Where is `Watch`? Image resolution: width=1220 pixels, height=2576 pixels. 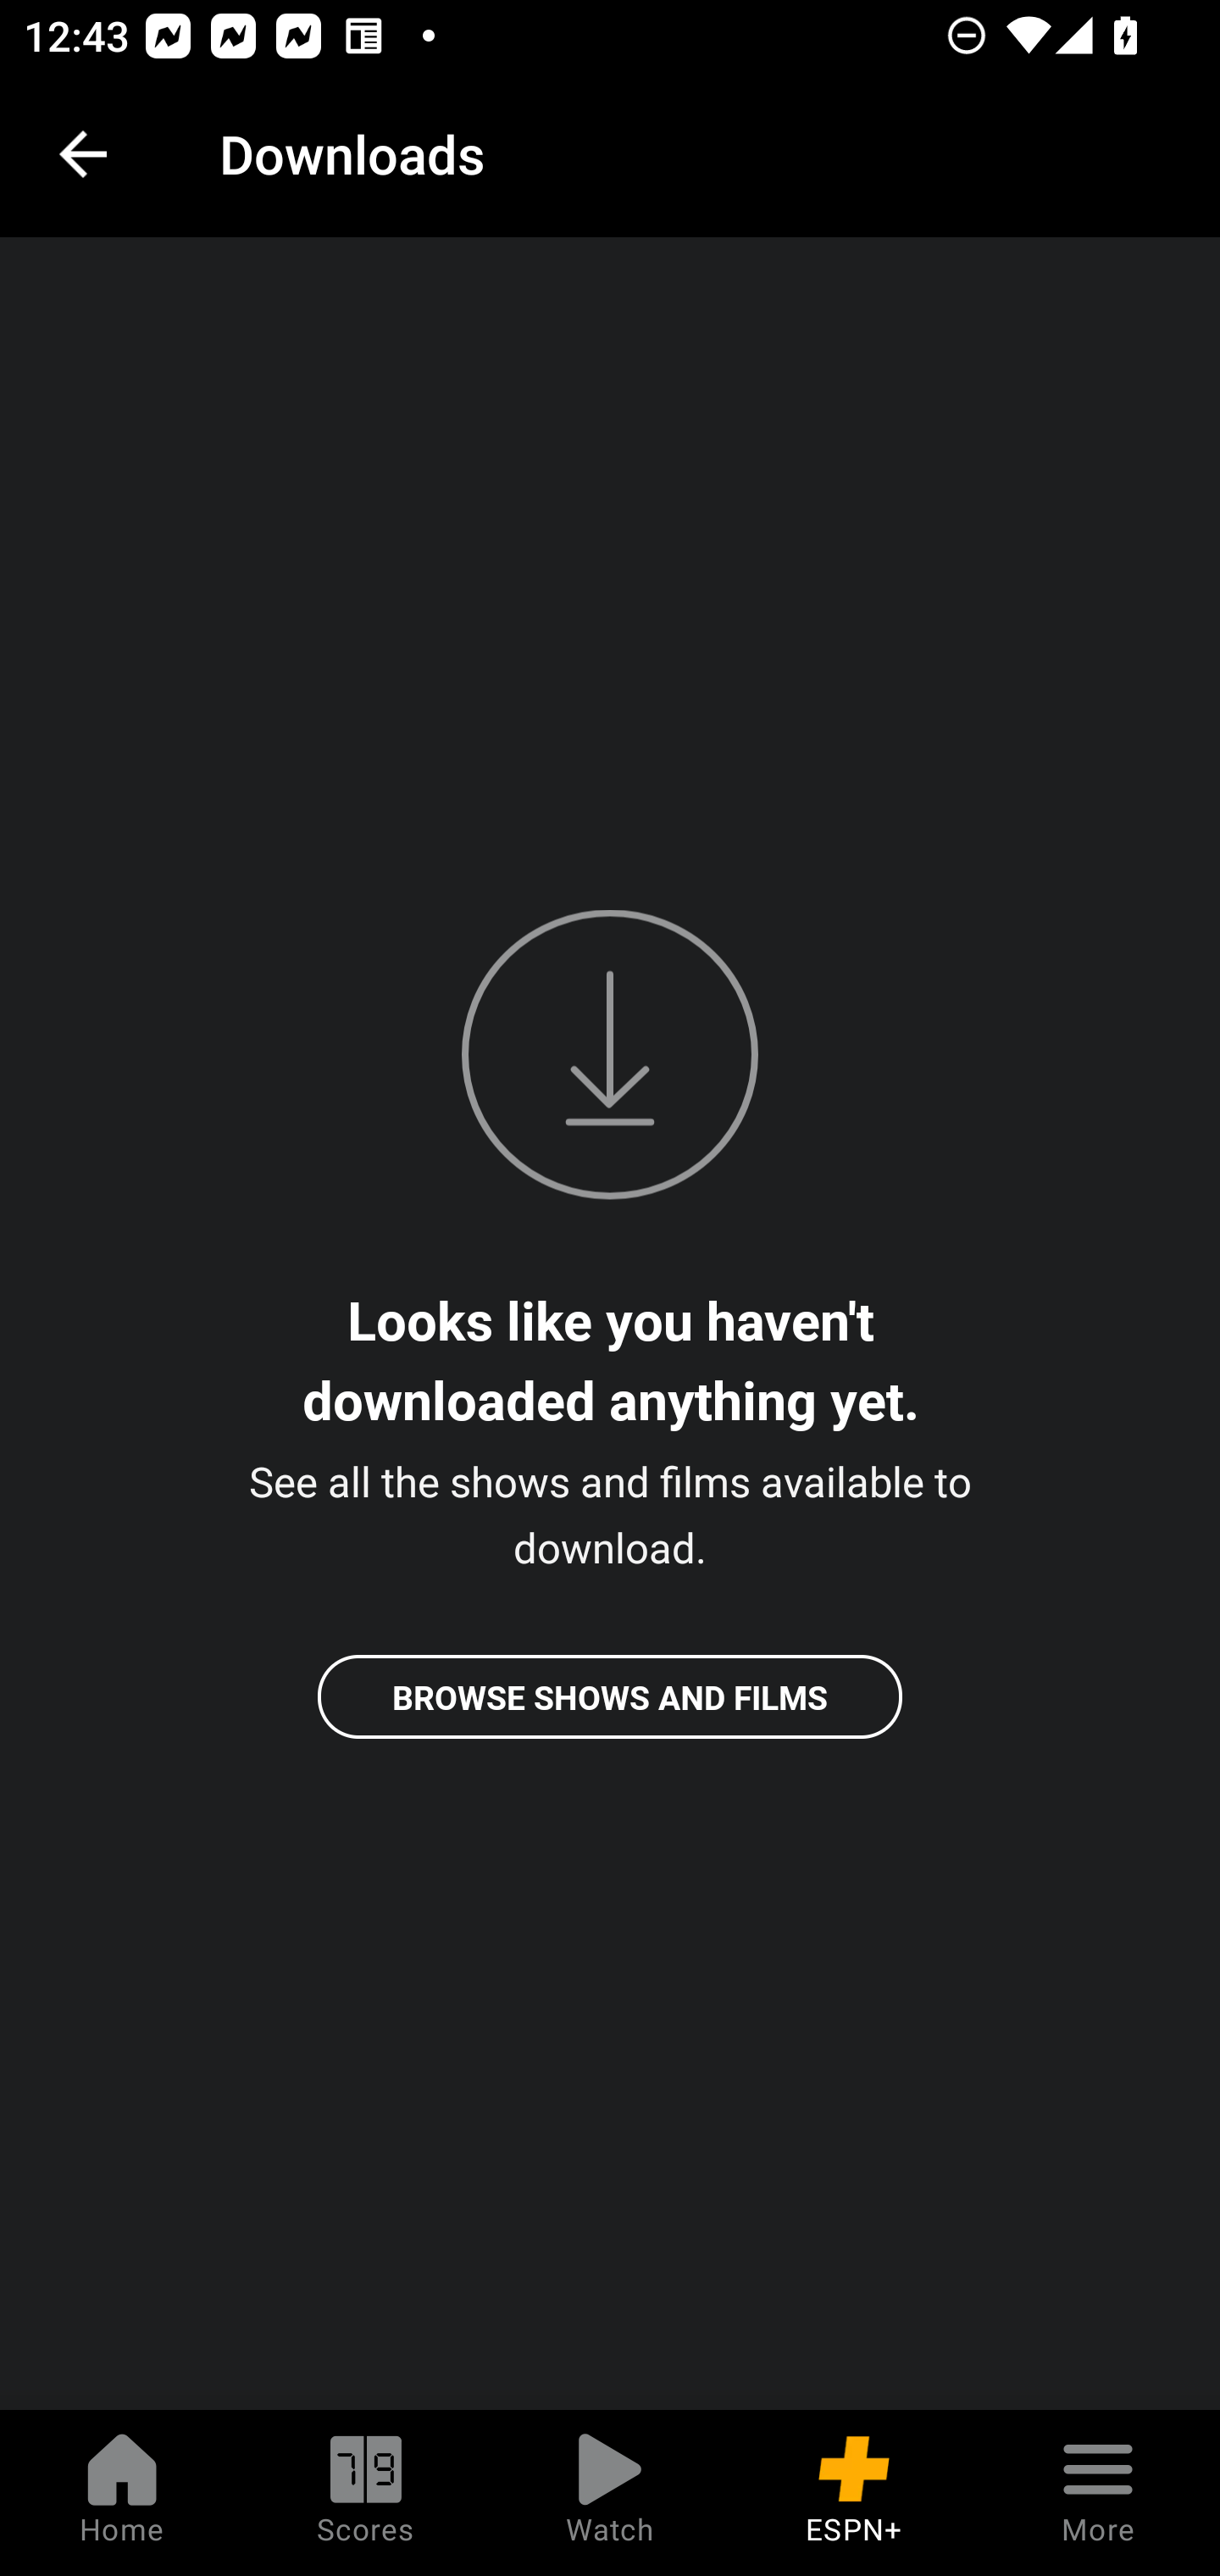
Watch is located at coordinates (610, 2493).